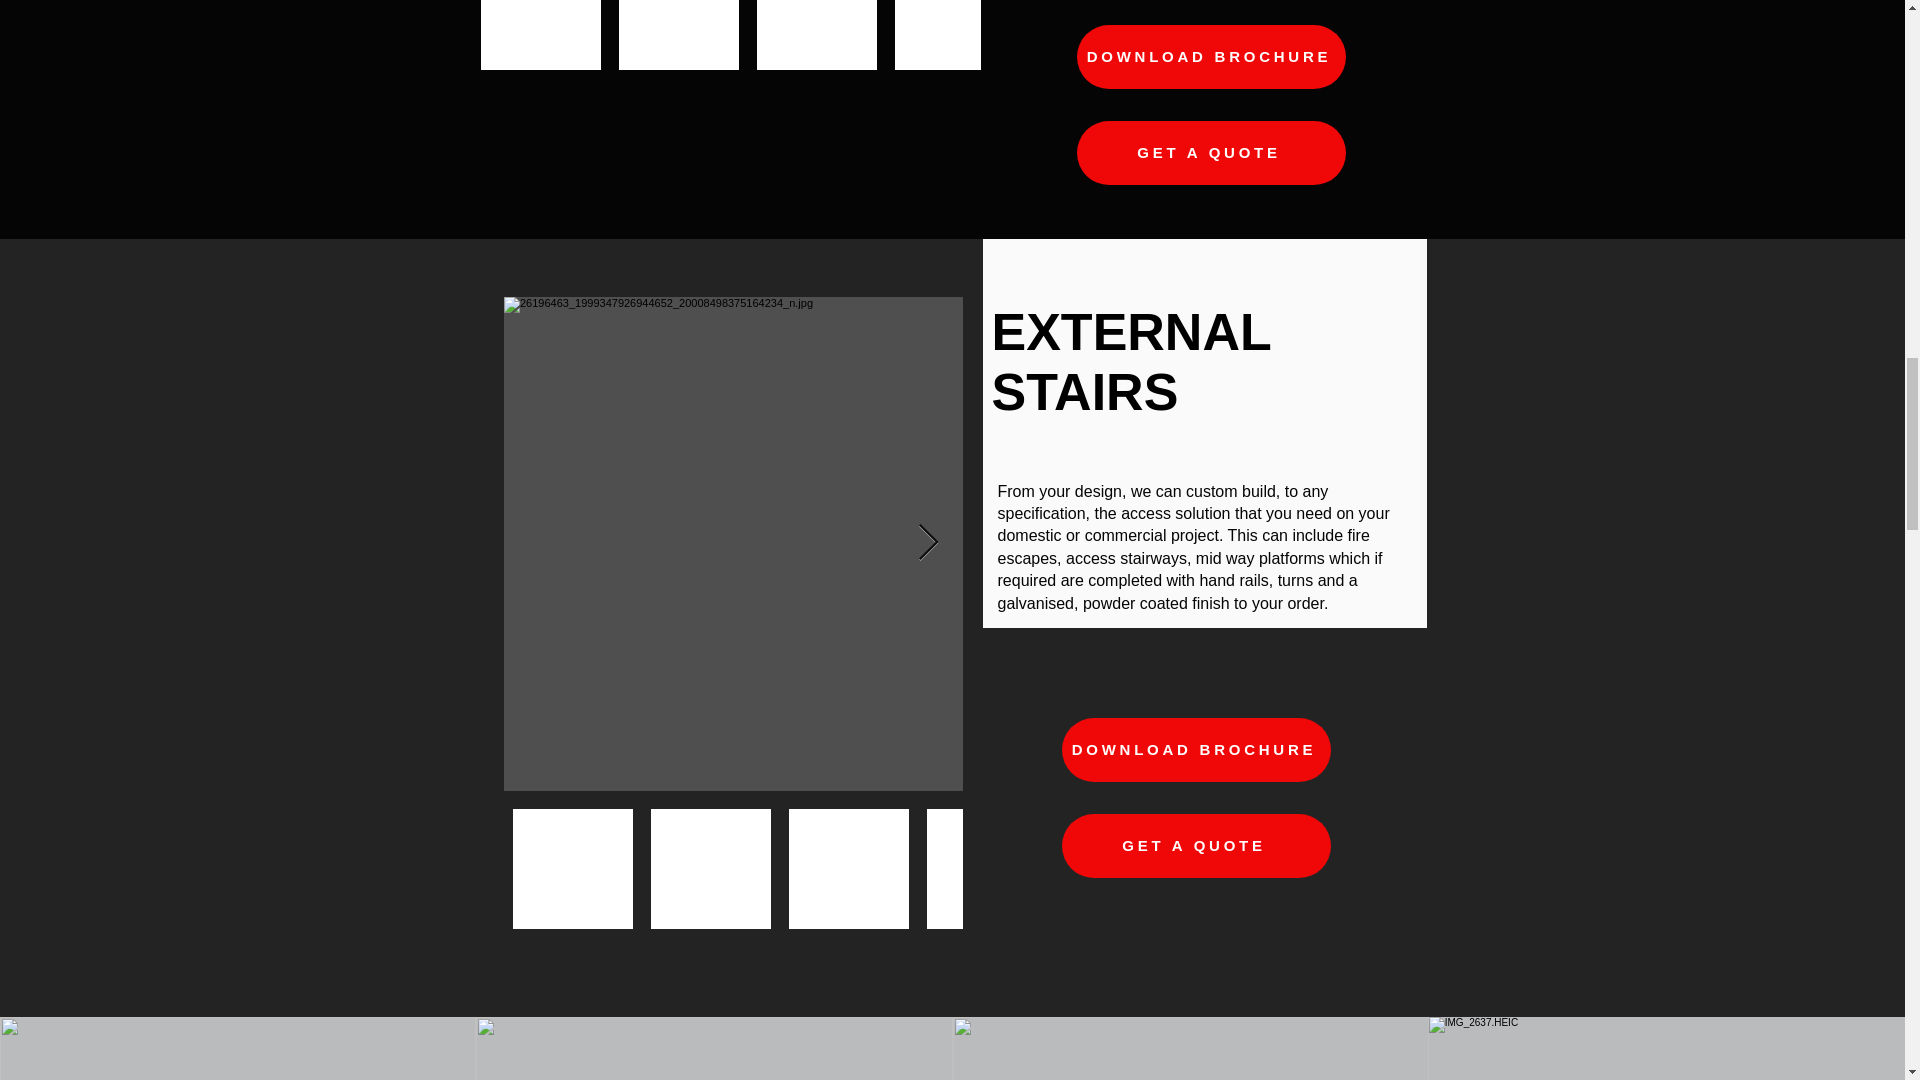  What do you see at coordinates (1196, 846) in the screenshot?
I see `GET A QUOTE` at bounding box center [1196, 846].